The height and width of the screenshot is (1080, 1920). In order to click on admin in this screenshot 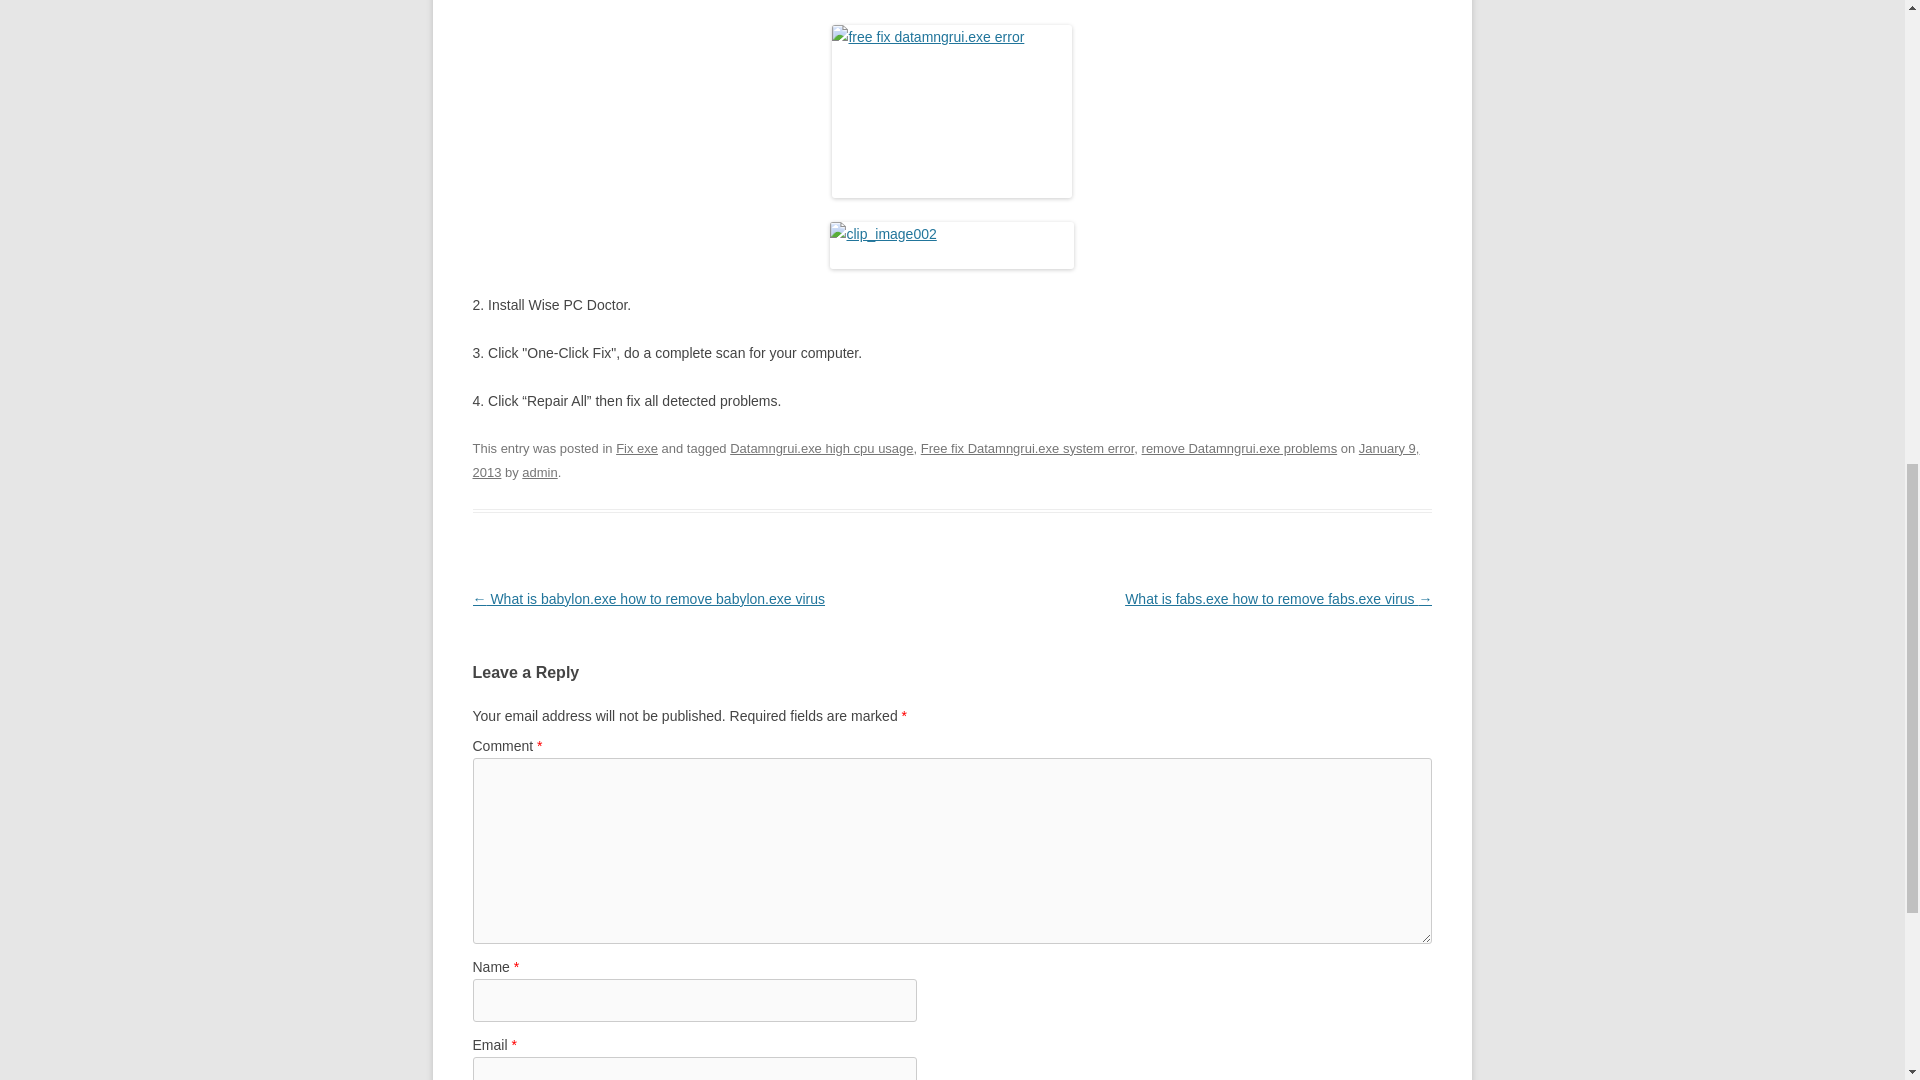, I will do `click(539, 472)`.